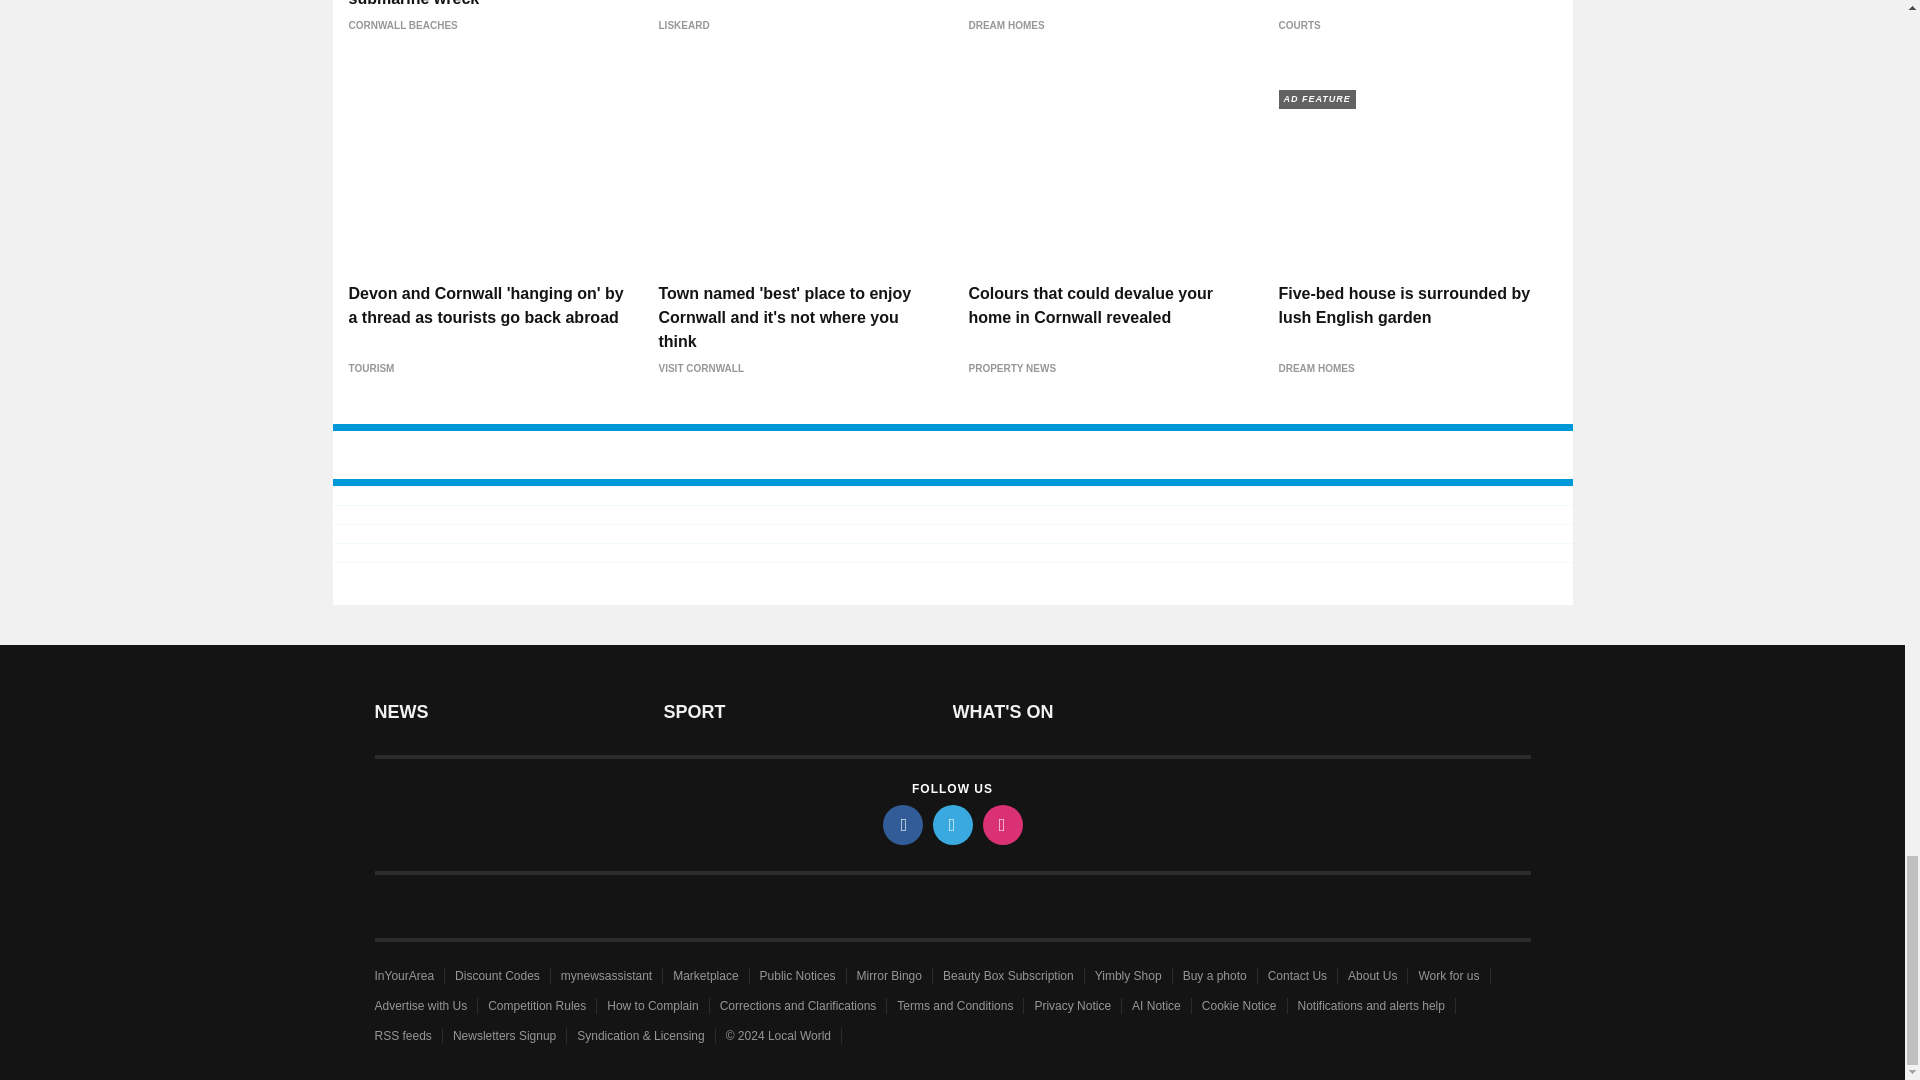 This screenshot has width=1920, height=1080. Describe the element at coordinates (1001, 824) in the screenshot. I see `instagram` at that location.